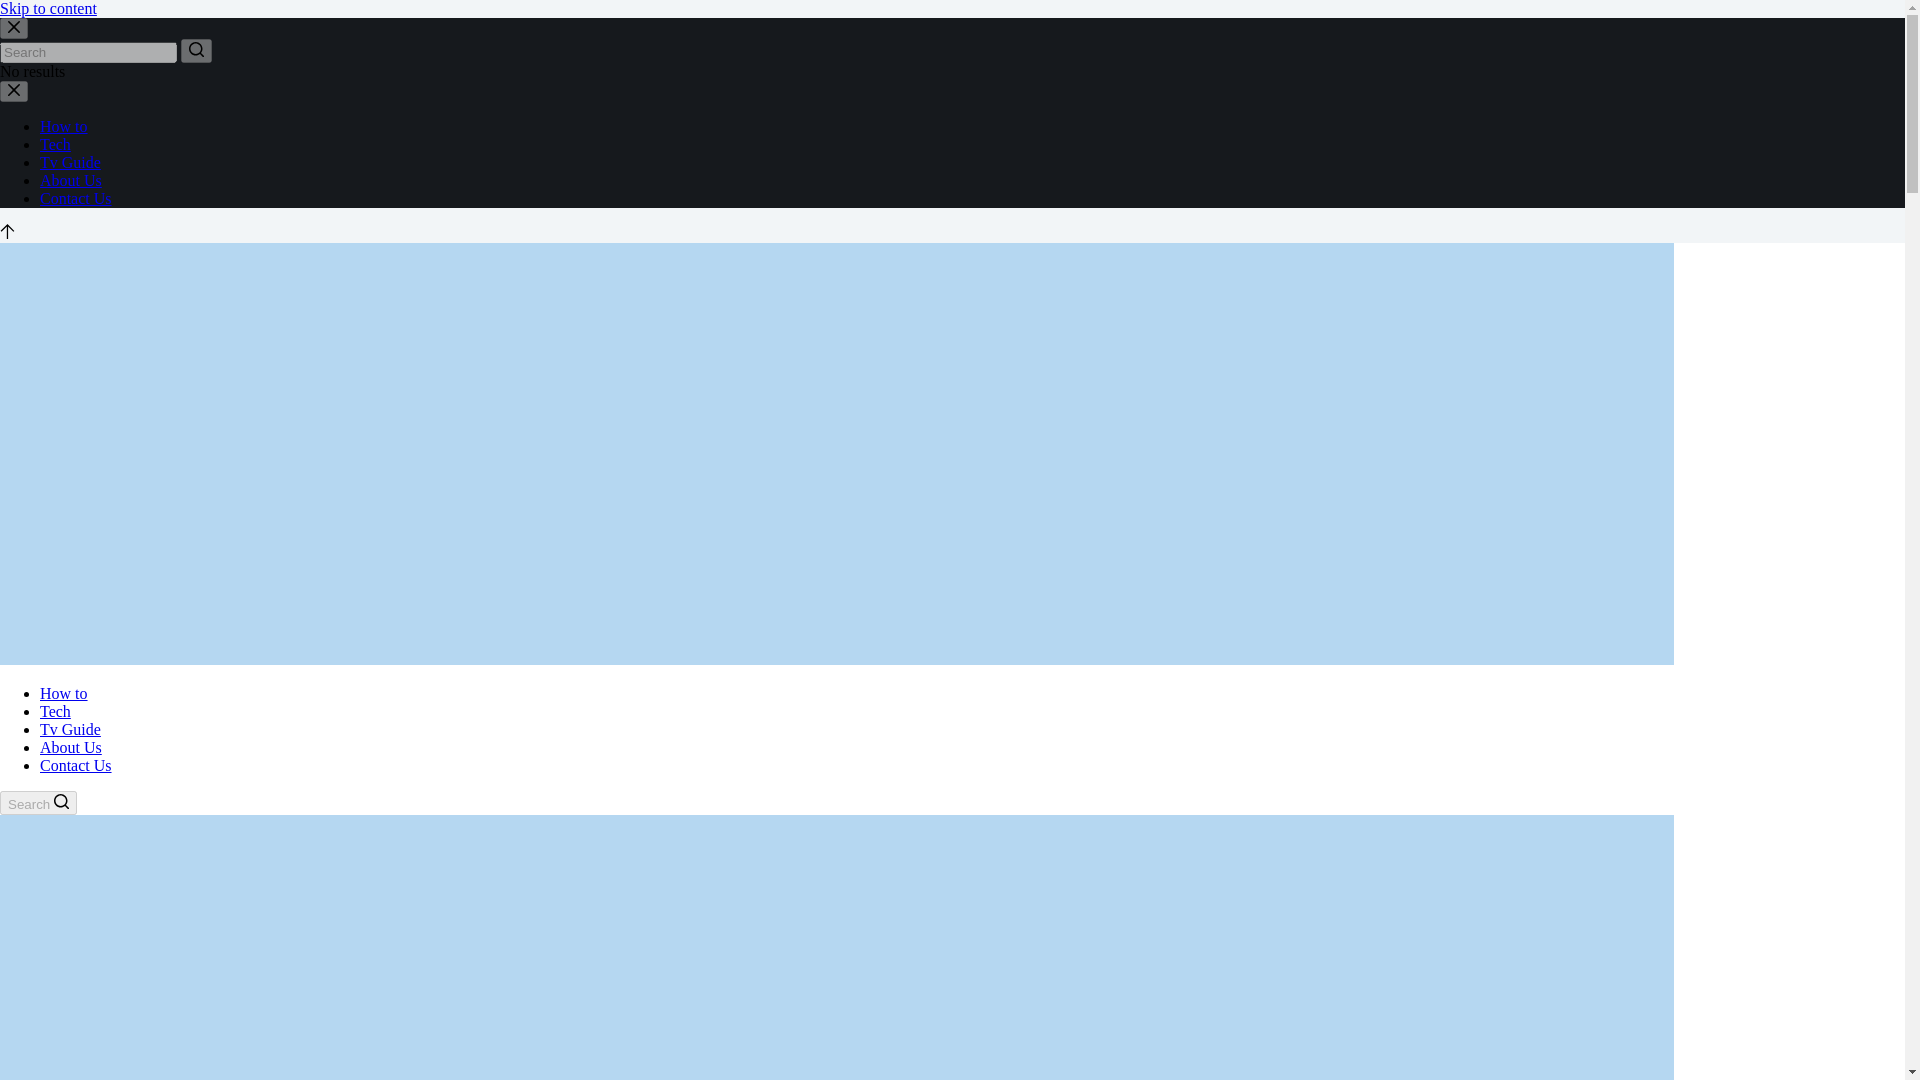 The width and height of the screenshot is (1920, 1080). I want to click on Contact Us, so click(76, 198).